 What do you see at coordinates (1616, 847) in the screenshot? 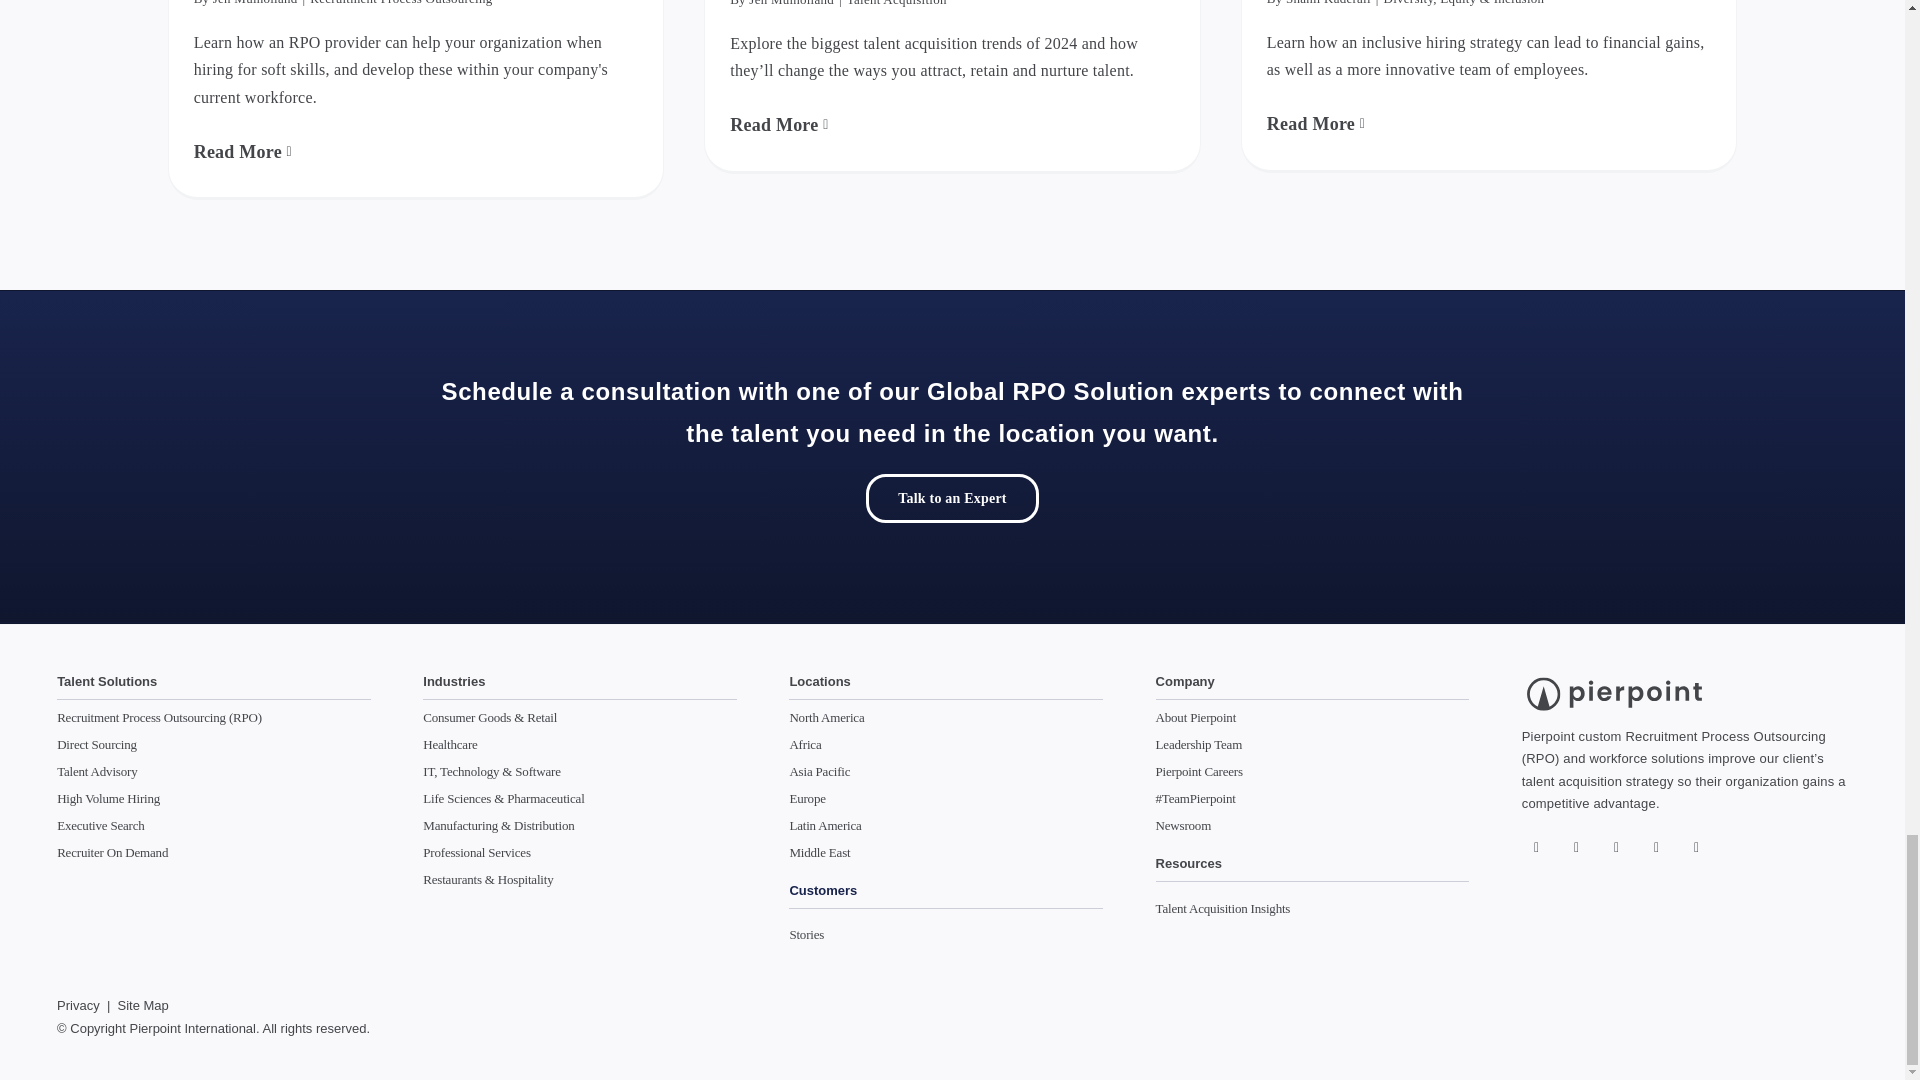
I see `Instagram` at bounding box center [1616, 847].